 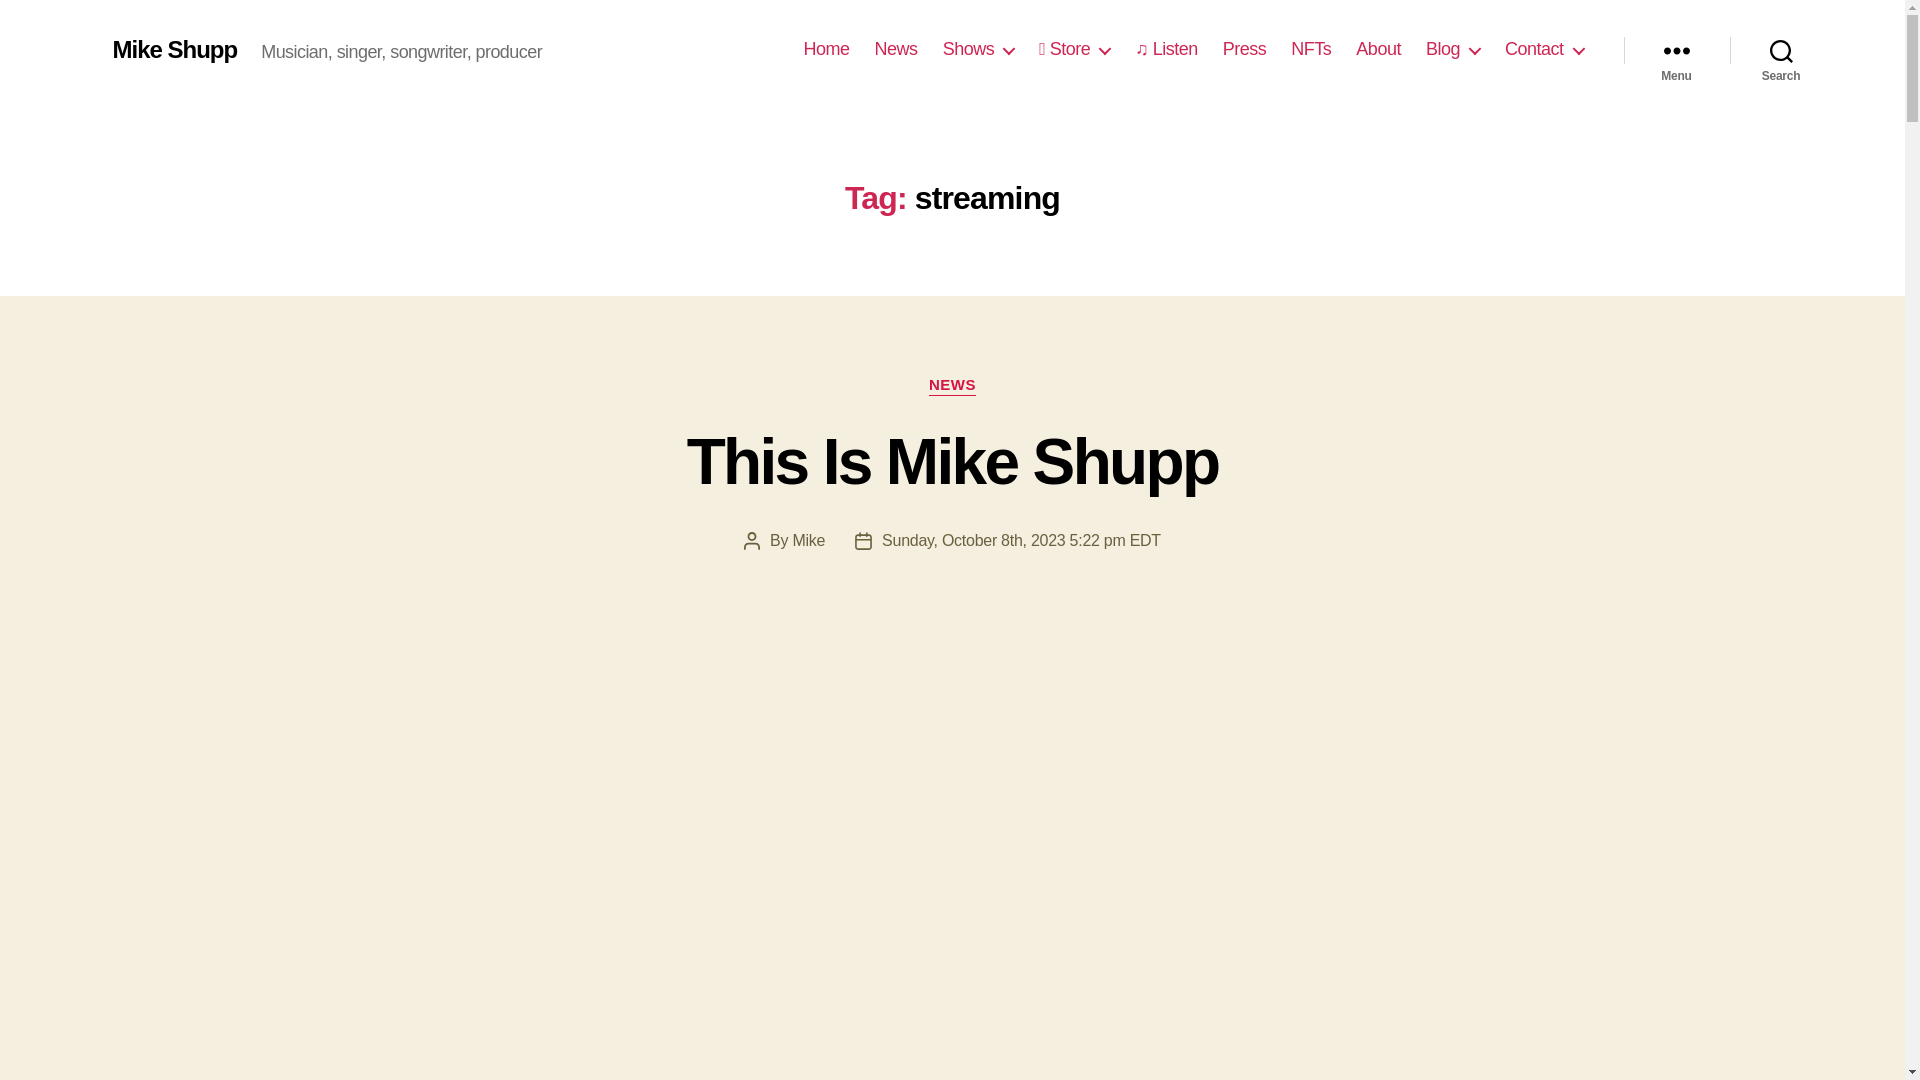 I want to click on News, so click(x=896, y=49).